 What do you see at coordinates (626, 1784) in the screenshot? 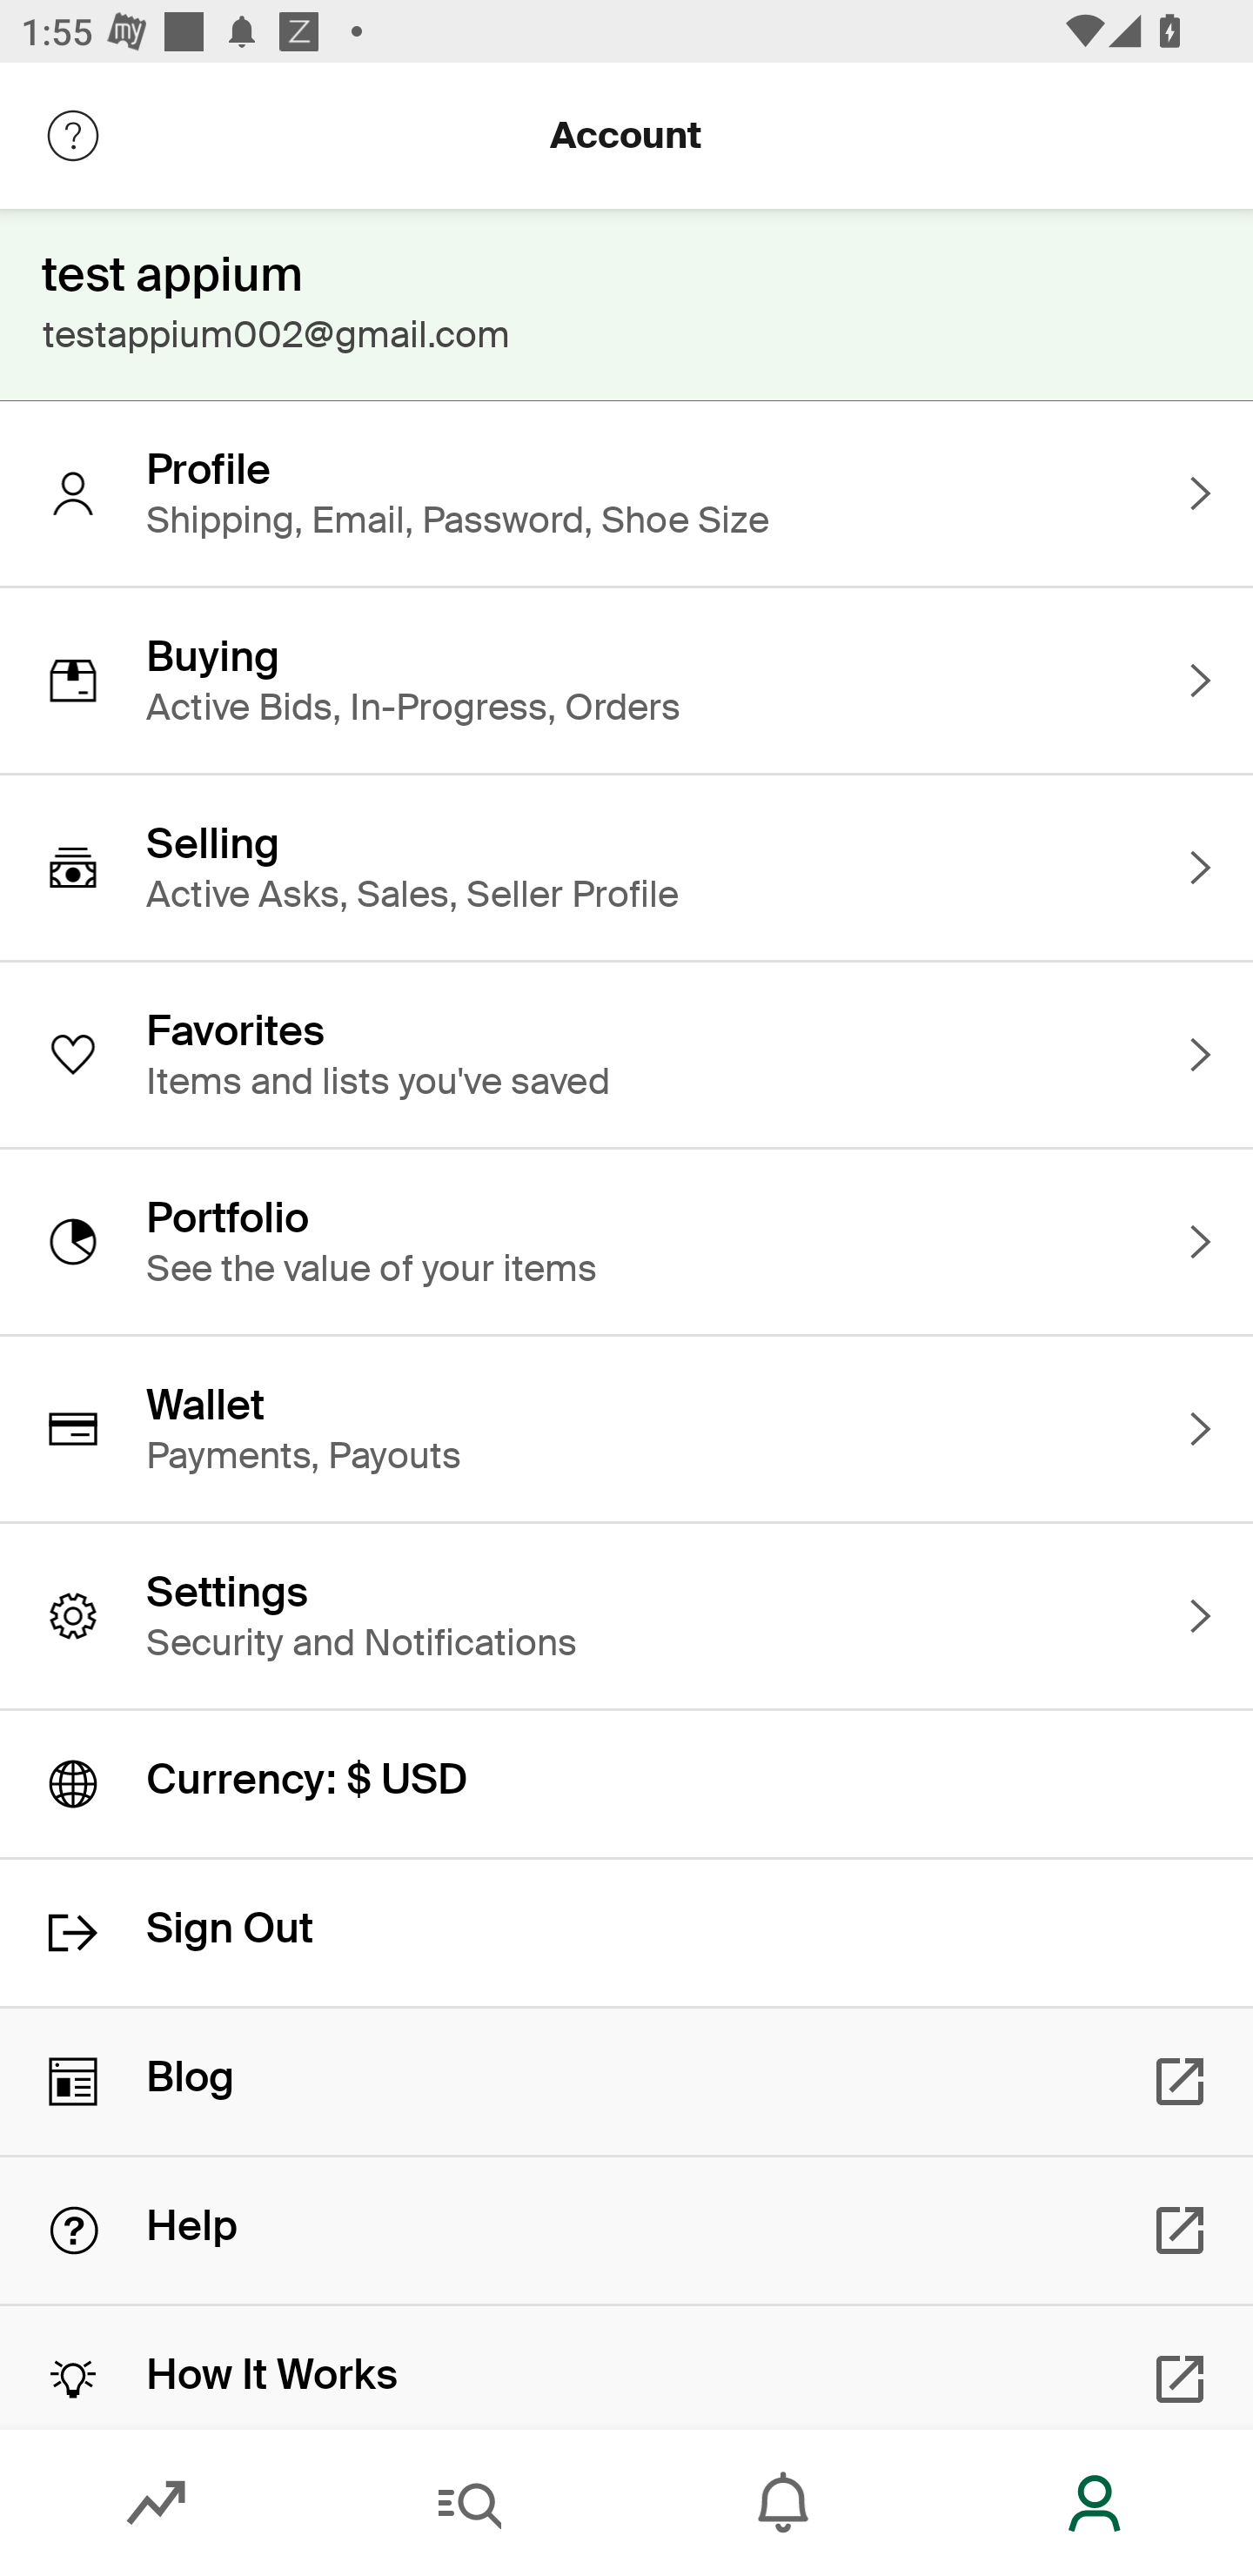
I see `Currency: $ USD` at bounding box center [626, 1784].